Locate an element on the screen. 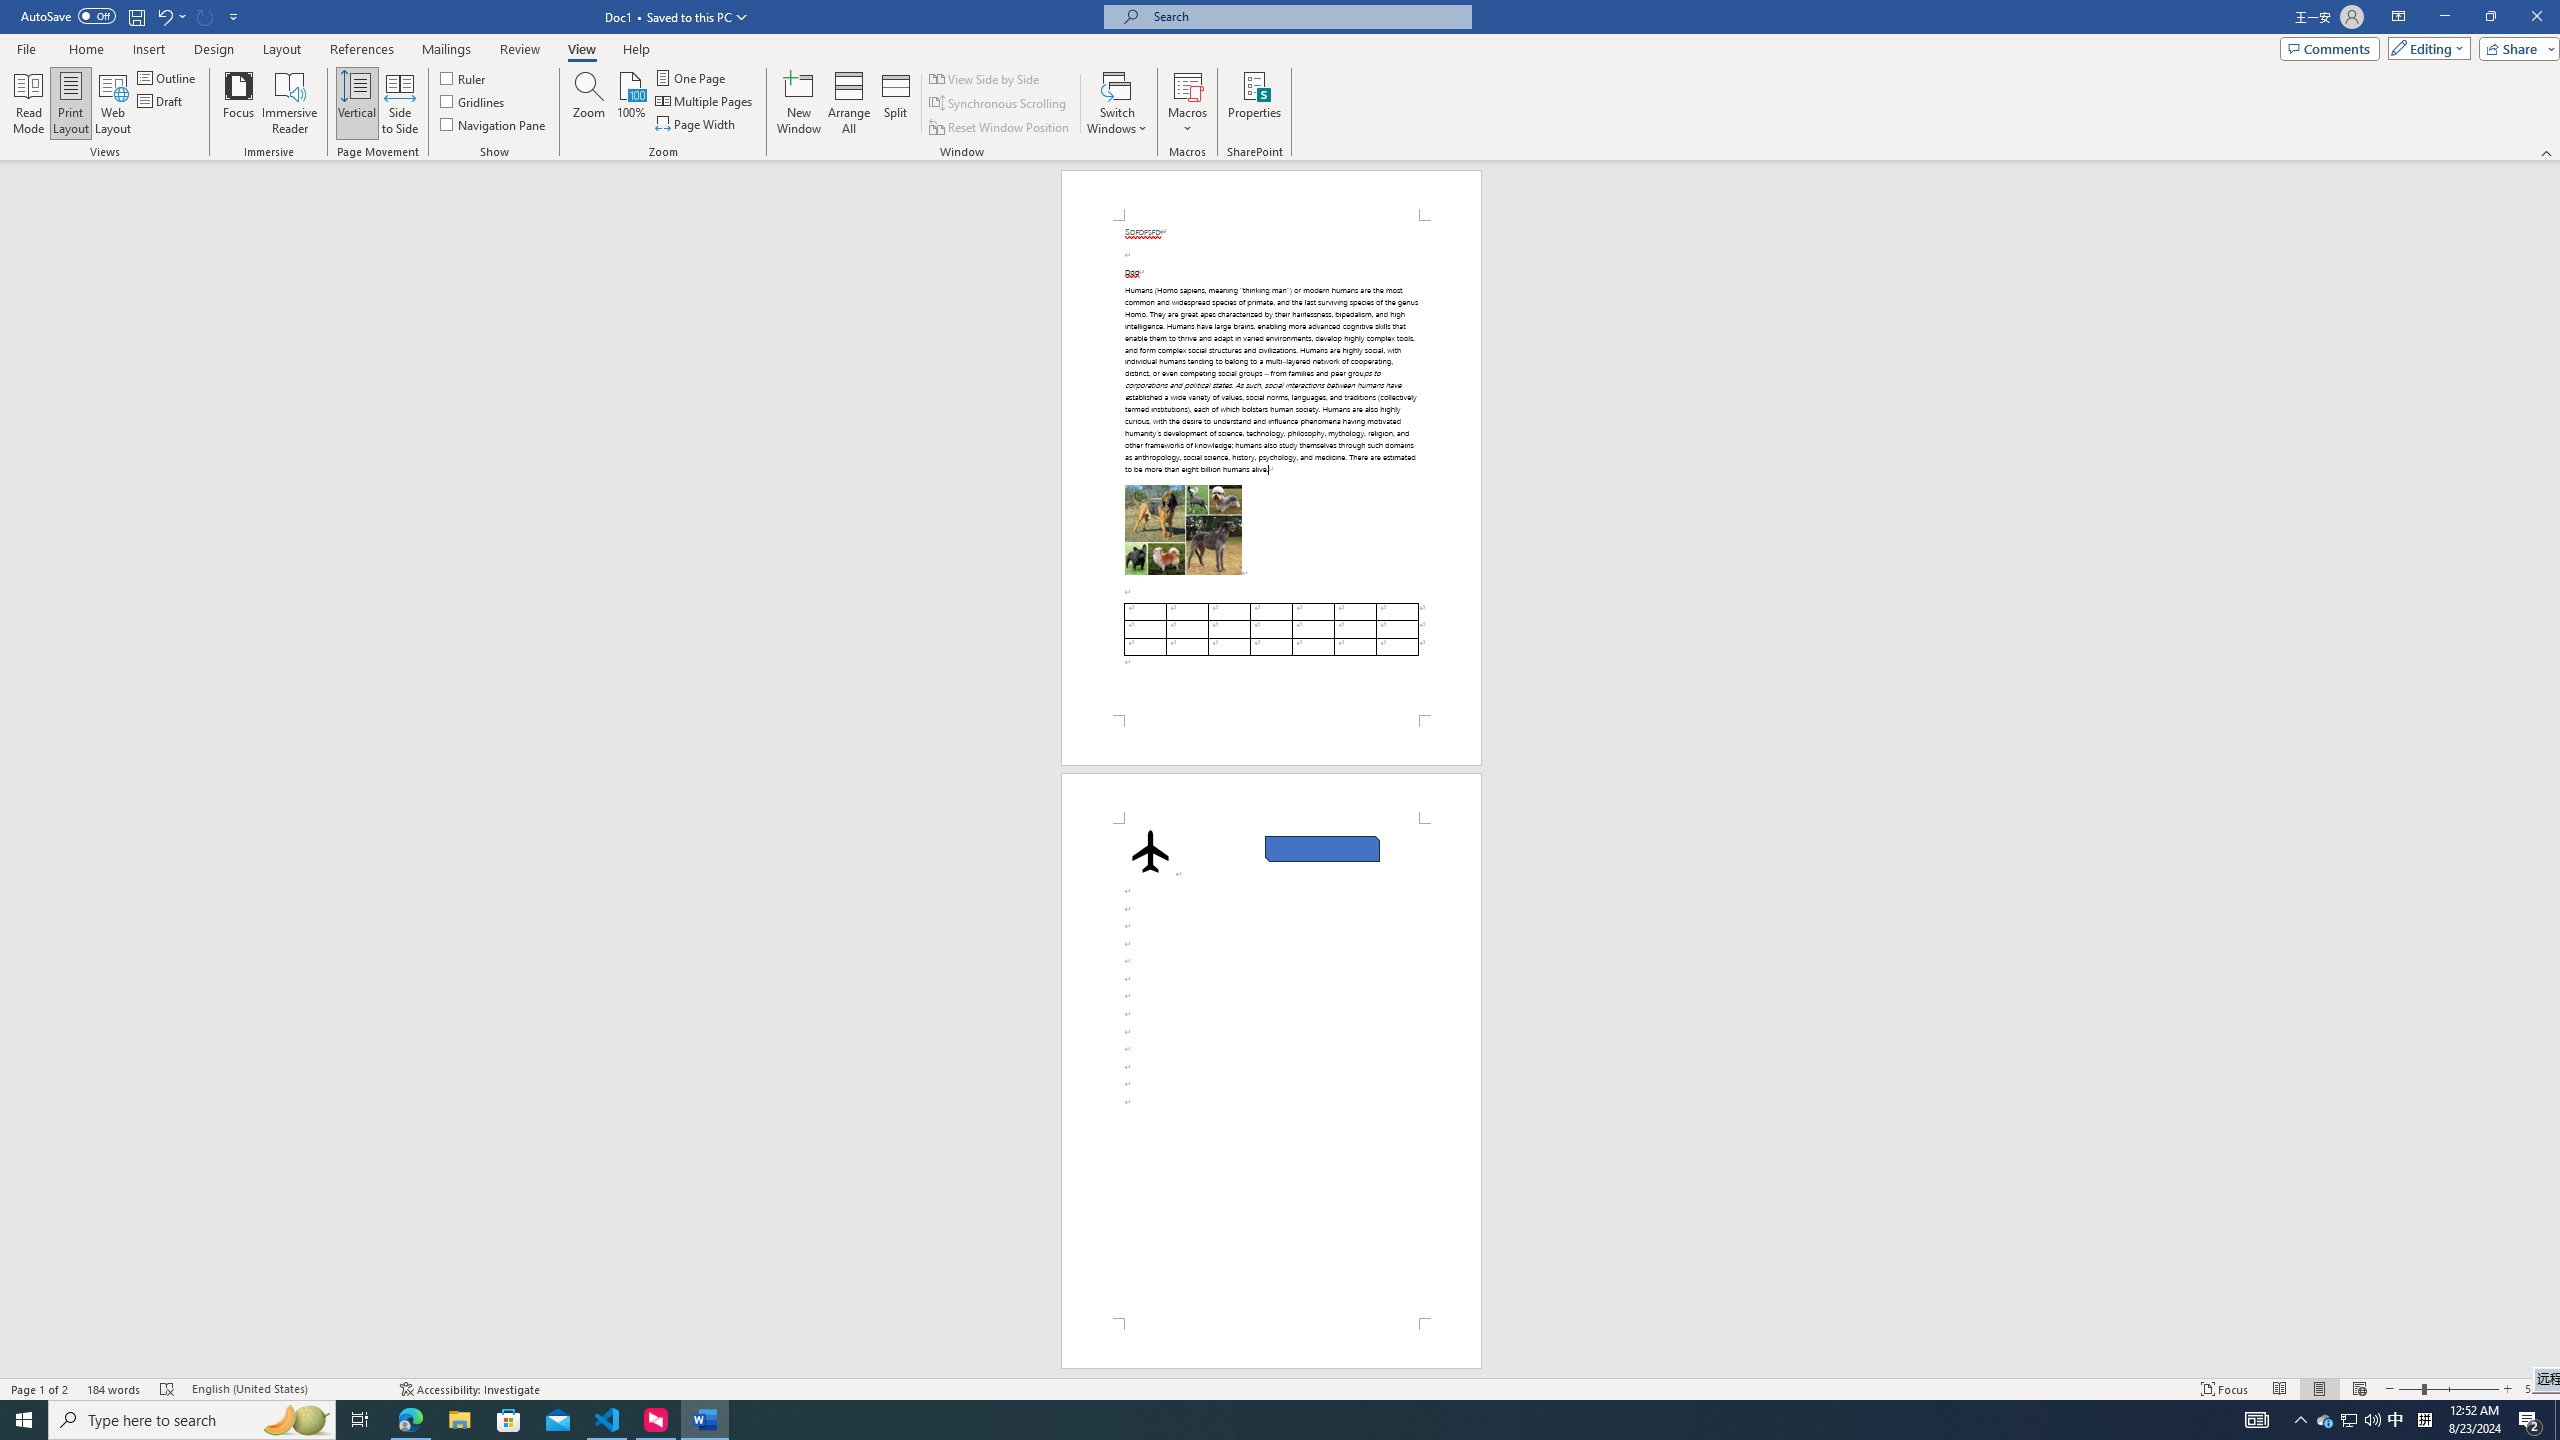  Arrange All is located at coordinates (849, 103).